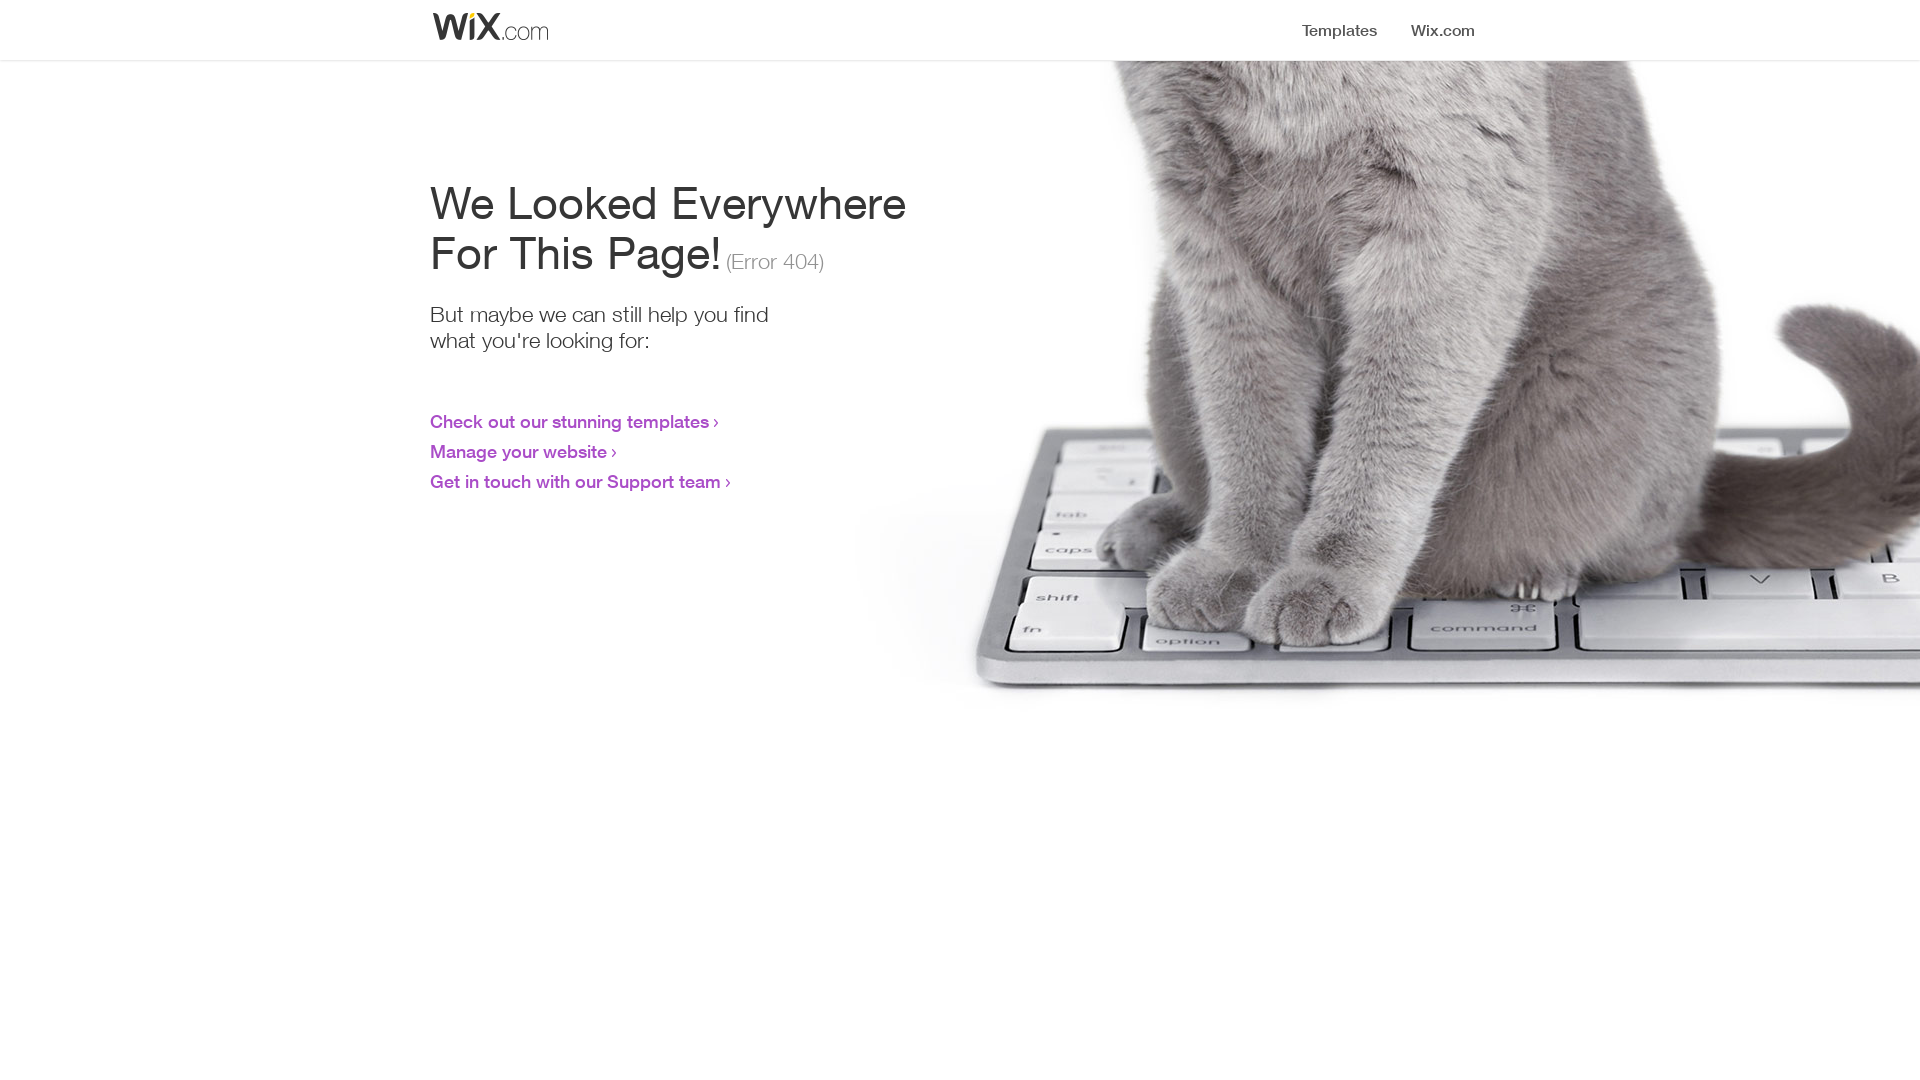 The width and height of the screenshot is (1920, 1080). What do you see at coordinates (570, 421) in the screenshot?
I see `Check out our stunning templates` at bounding box center [570, 421].